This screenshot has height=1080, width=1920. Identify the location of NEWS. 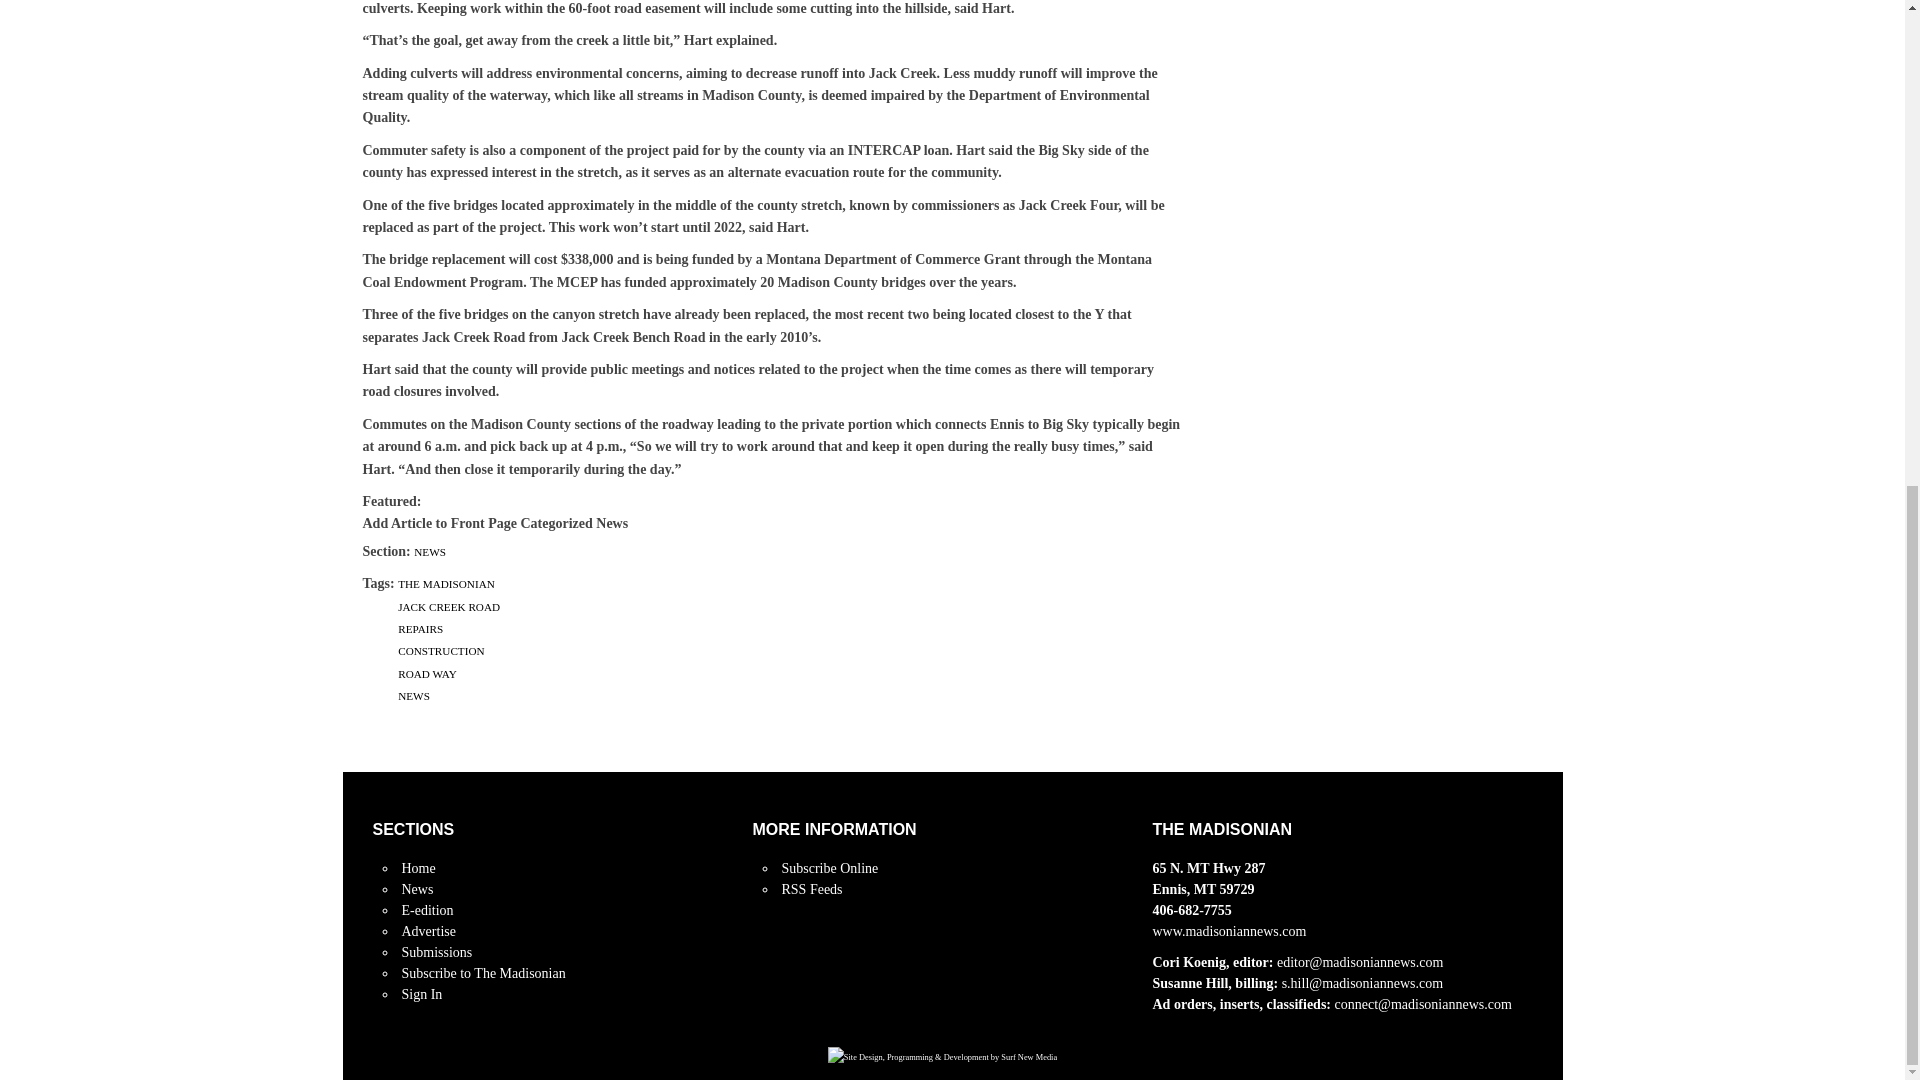
(414, 696).